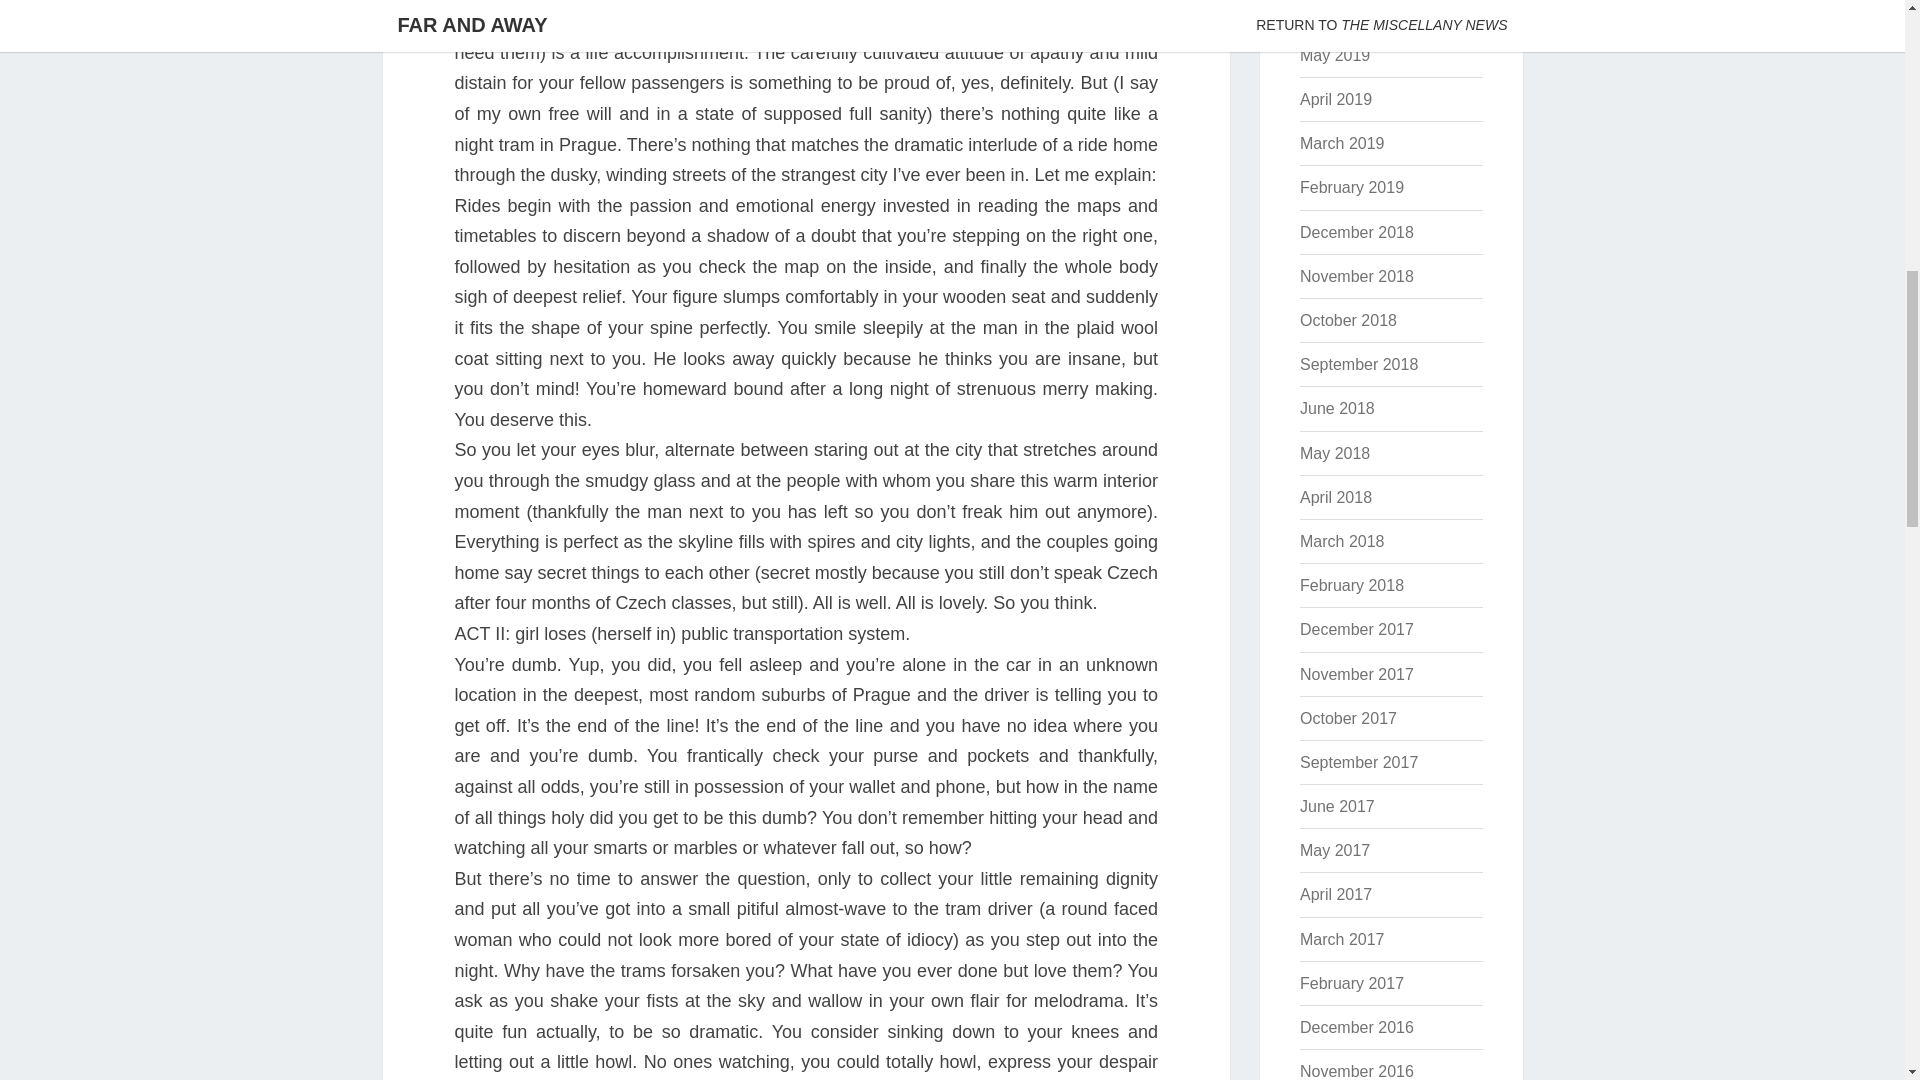 This screenshot has height=1080, width=1920. Describe the element at coordinates (1358, 364) in the screenshot. I see `September 2018` at that location.